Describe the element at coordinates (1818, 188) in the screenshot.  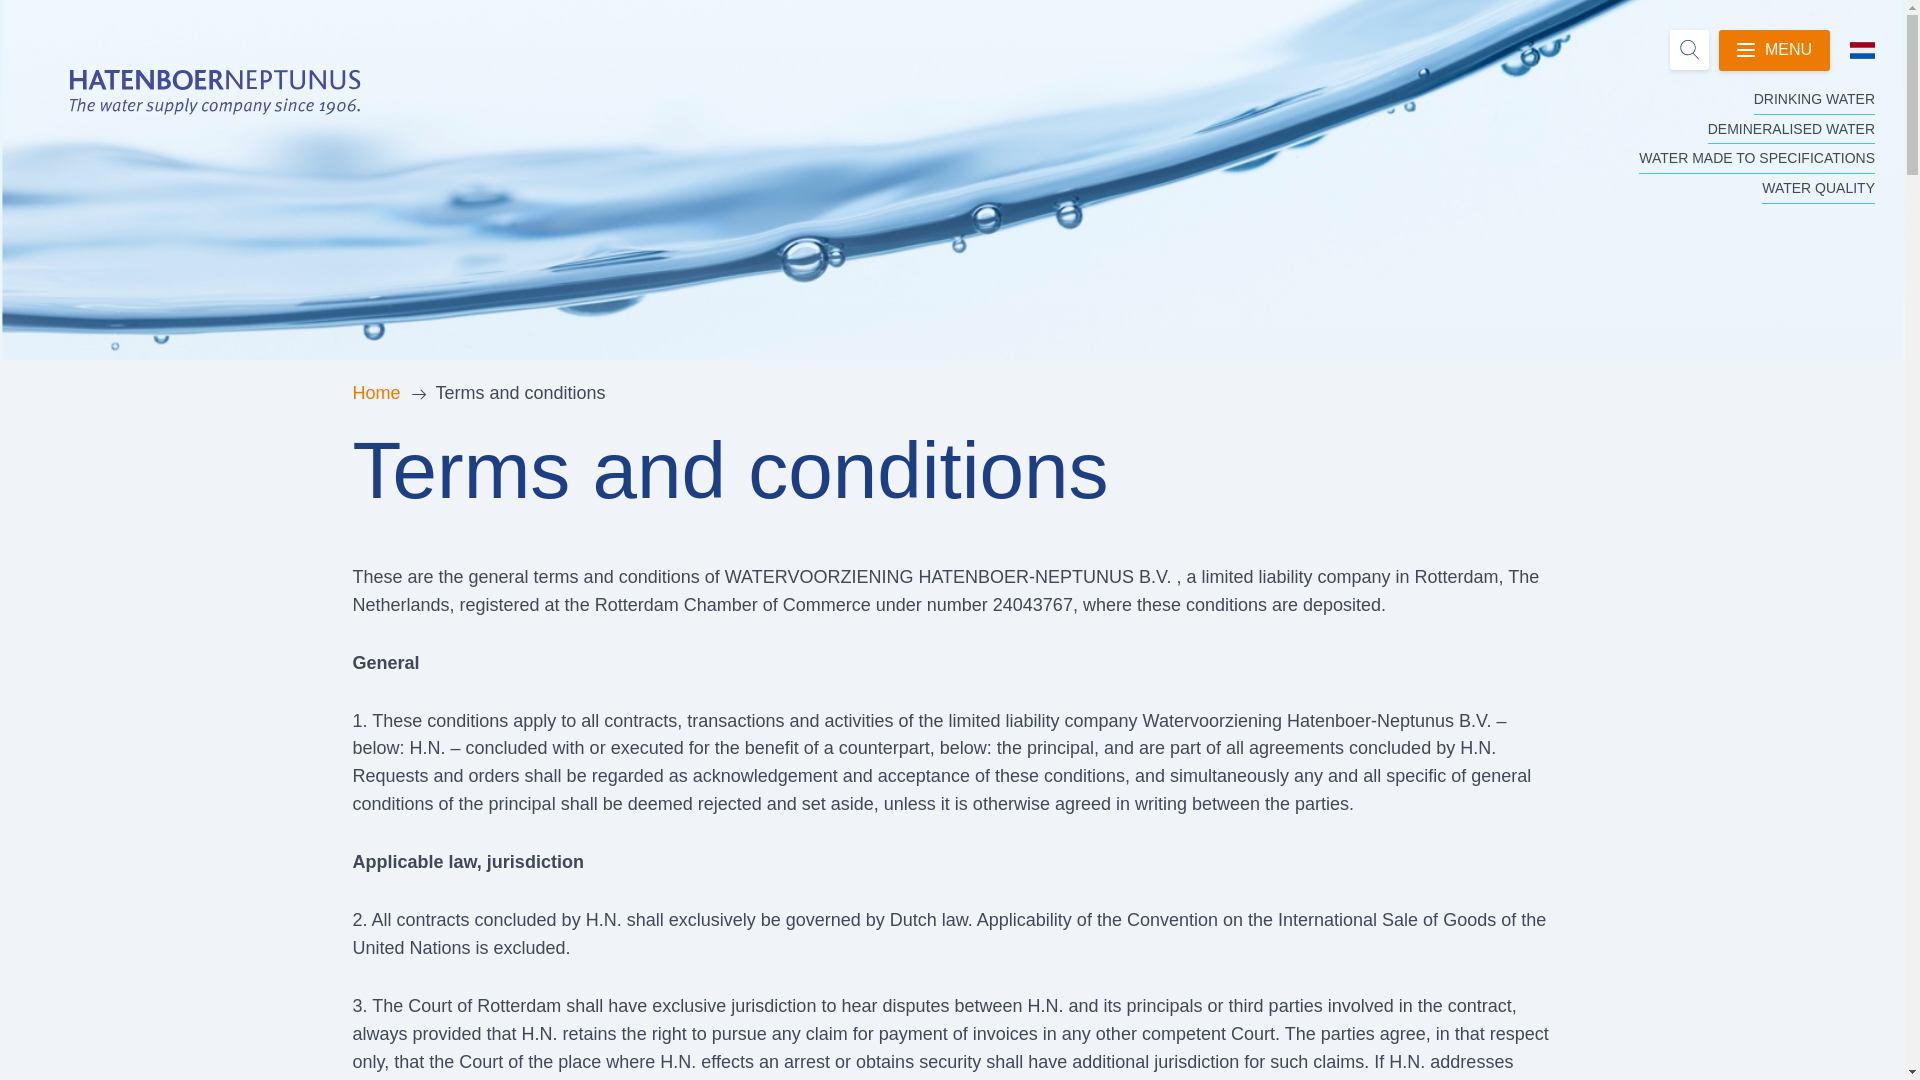
I see `WATER QUALITY` at that location.